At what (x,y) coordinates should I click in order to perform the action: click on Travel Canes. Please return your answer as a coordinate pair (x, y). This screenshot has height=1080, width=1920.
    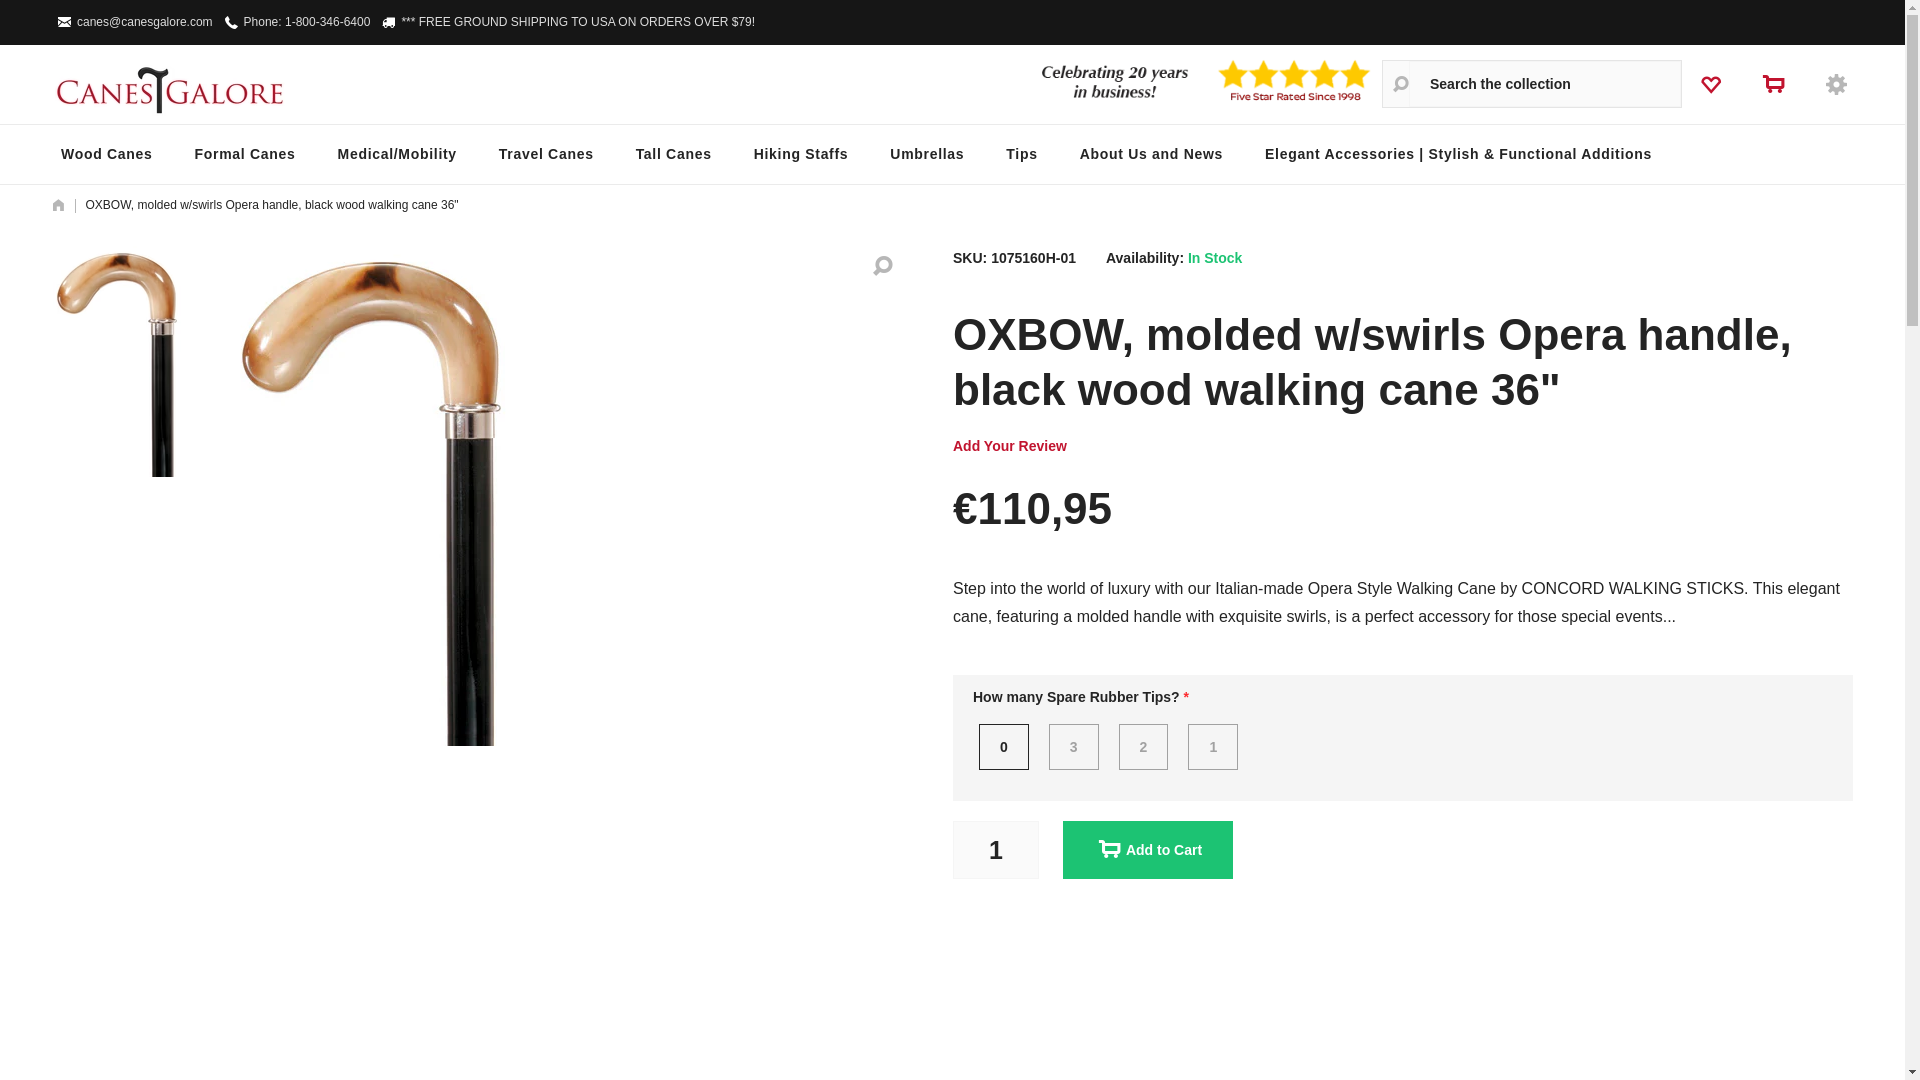
    Looking at the image, I should click on (546, 154).